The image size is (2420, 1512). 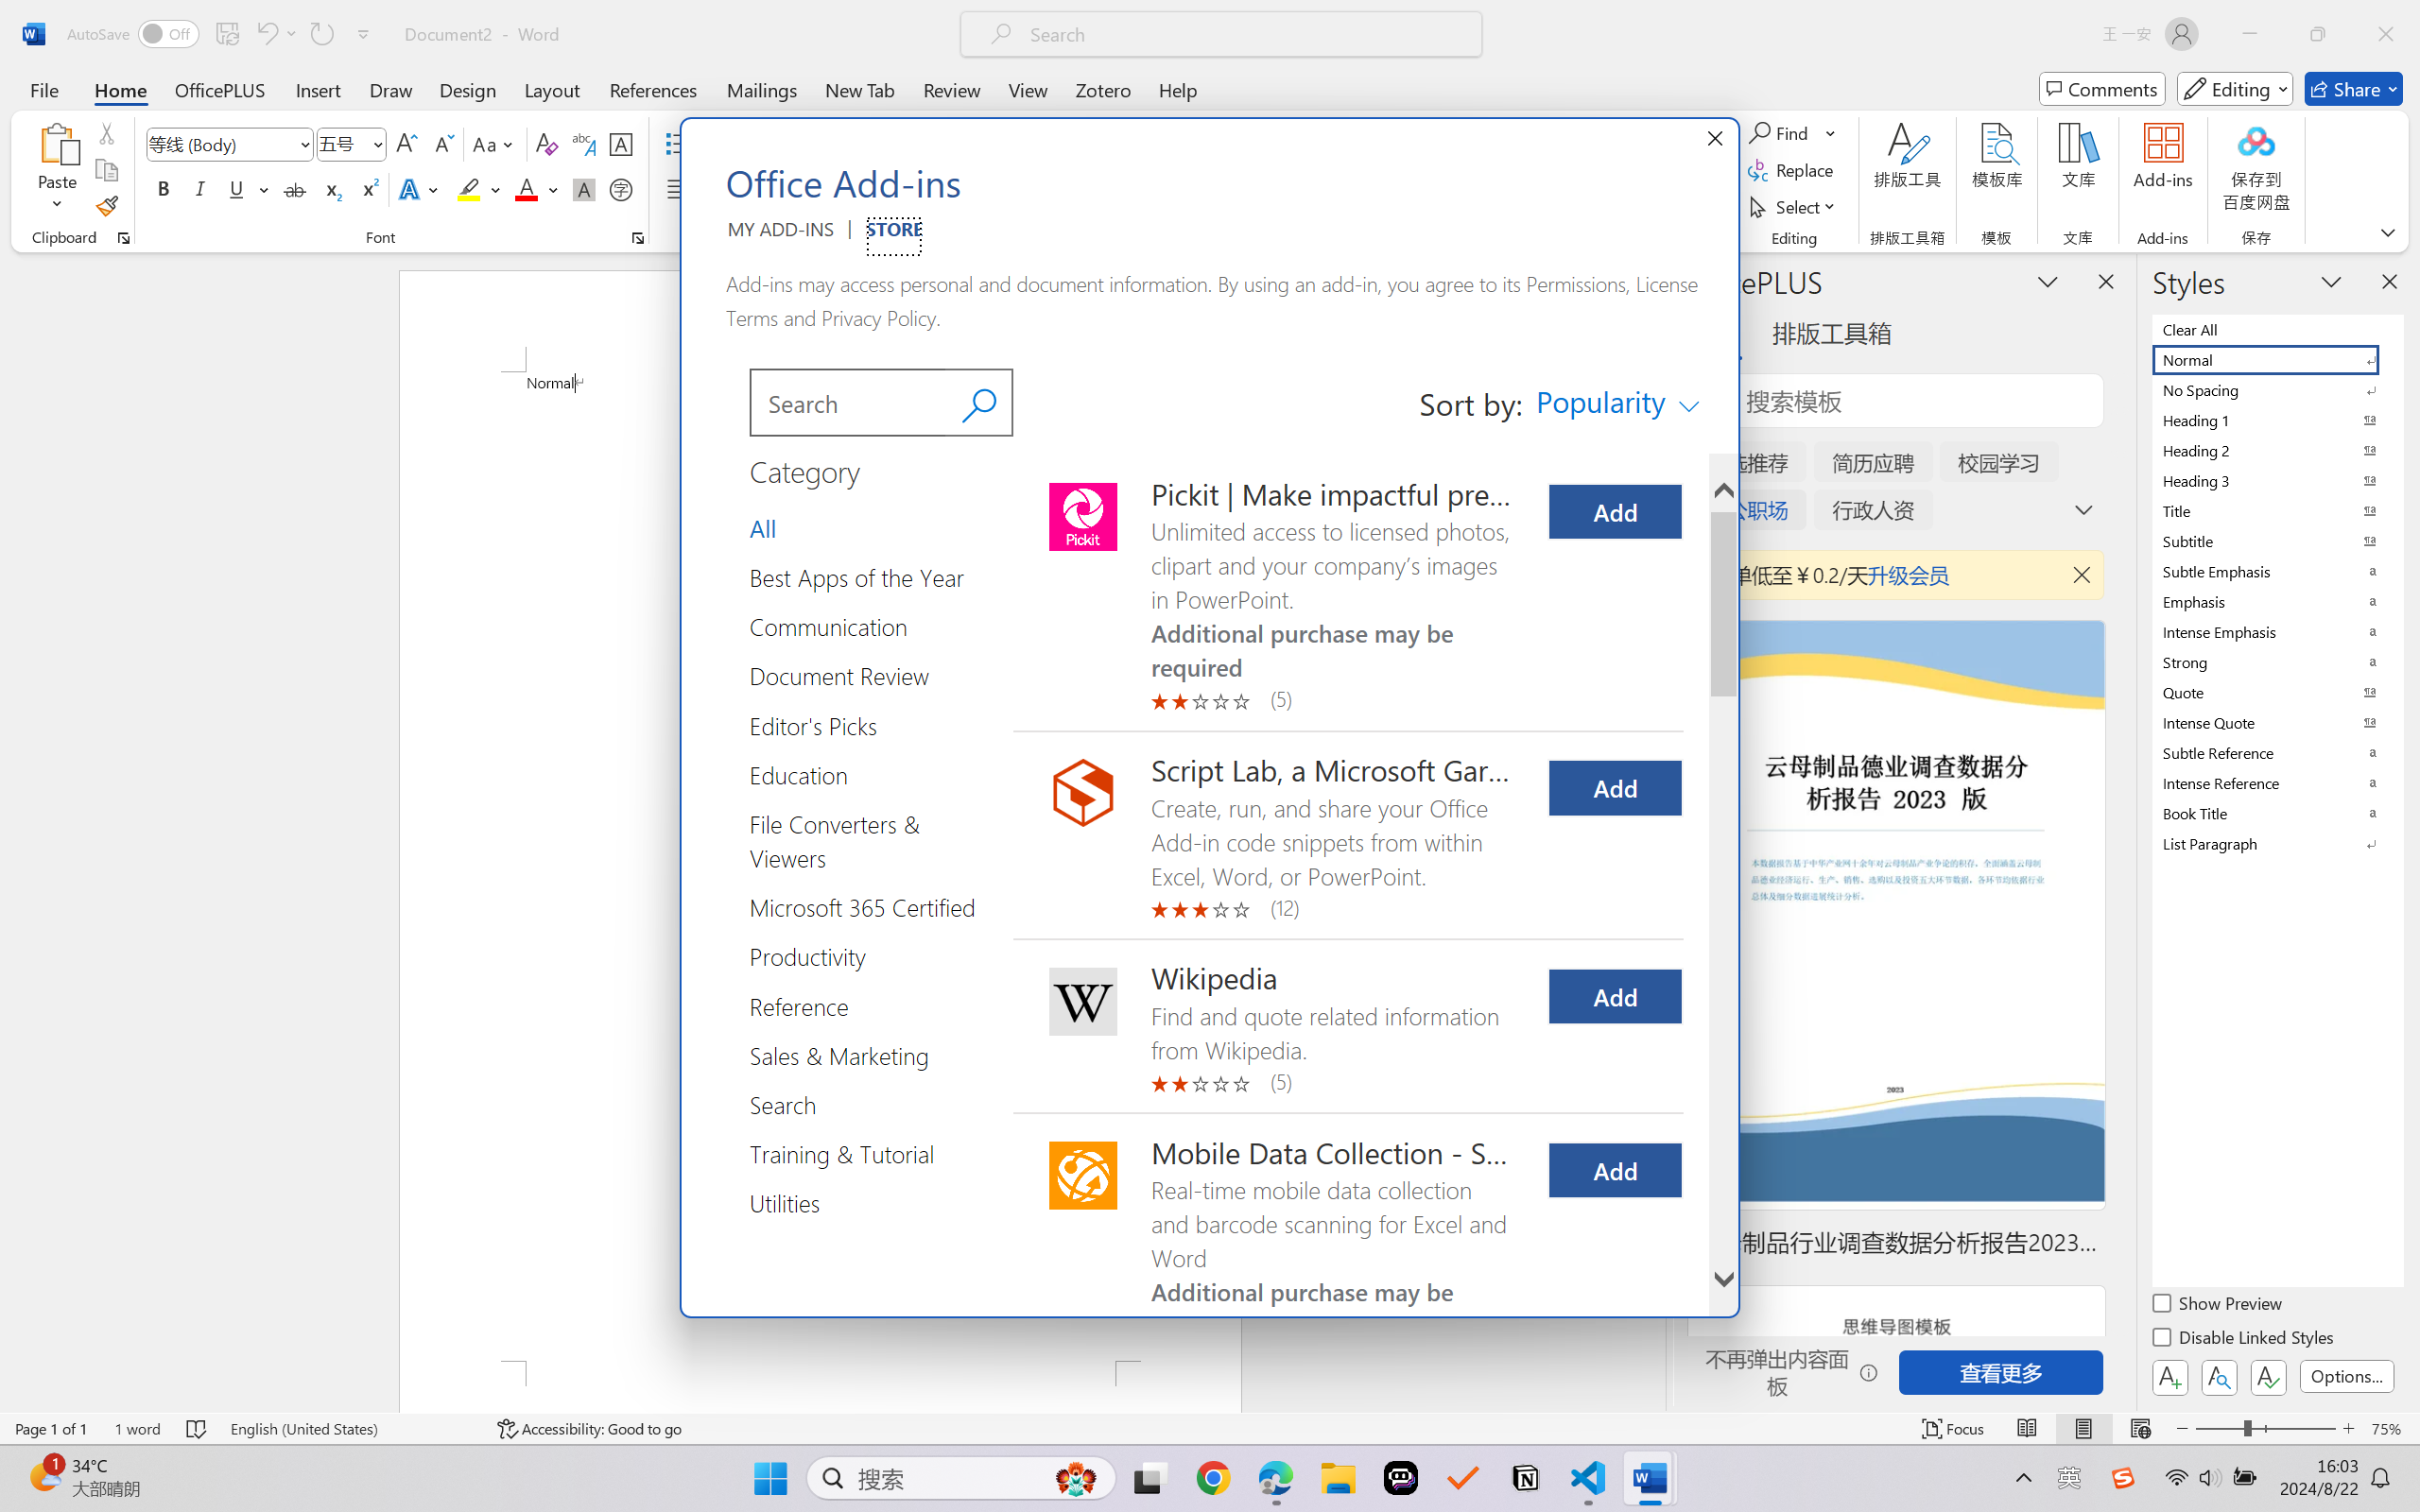 What do you see at coordinates (2123, 1478) in the screenshot?
I see `Class: Image` at bounding box center [2123, 1478].